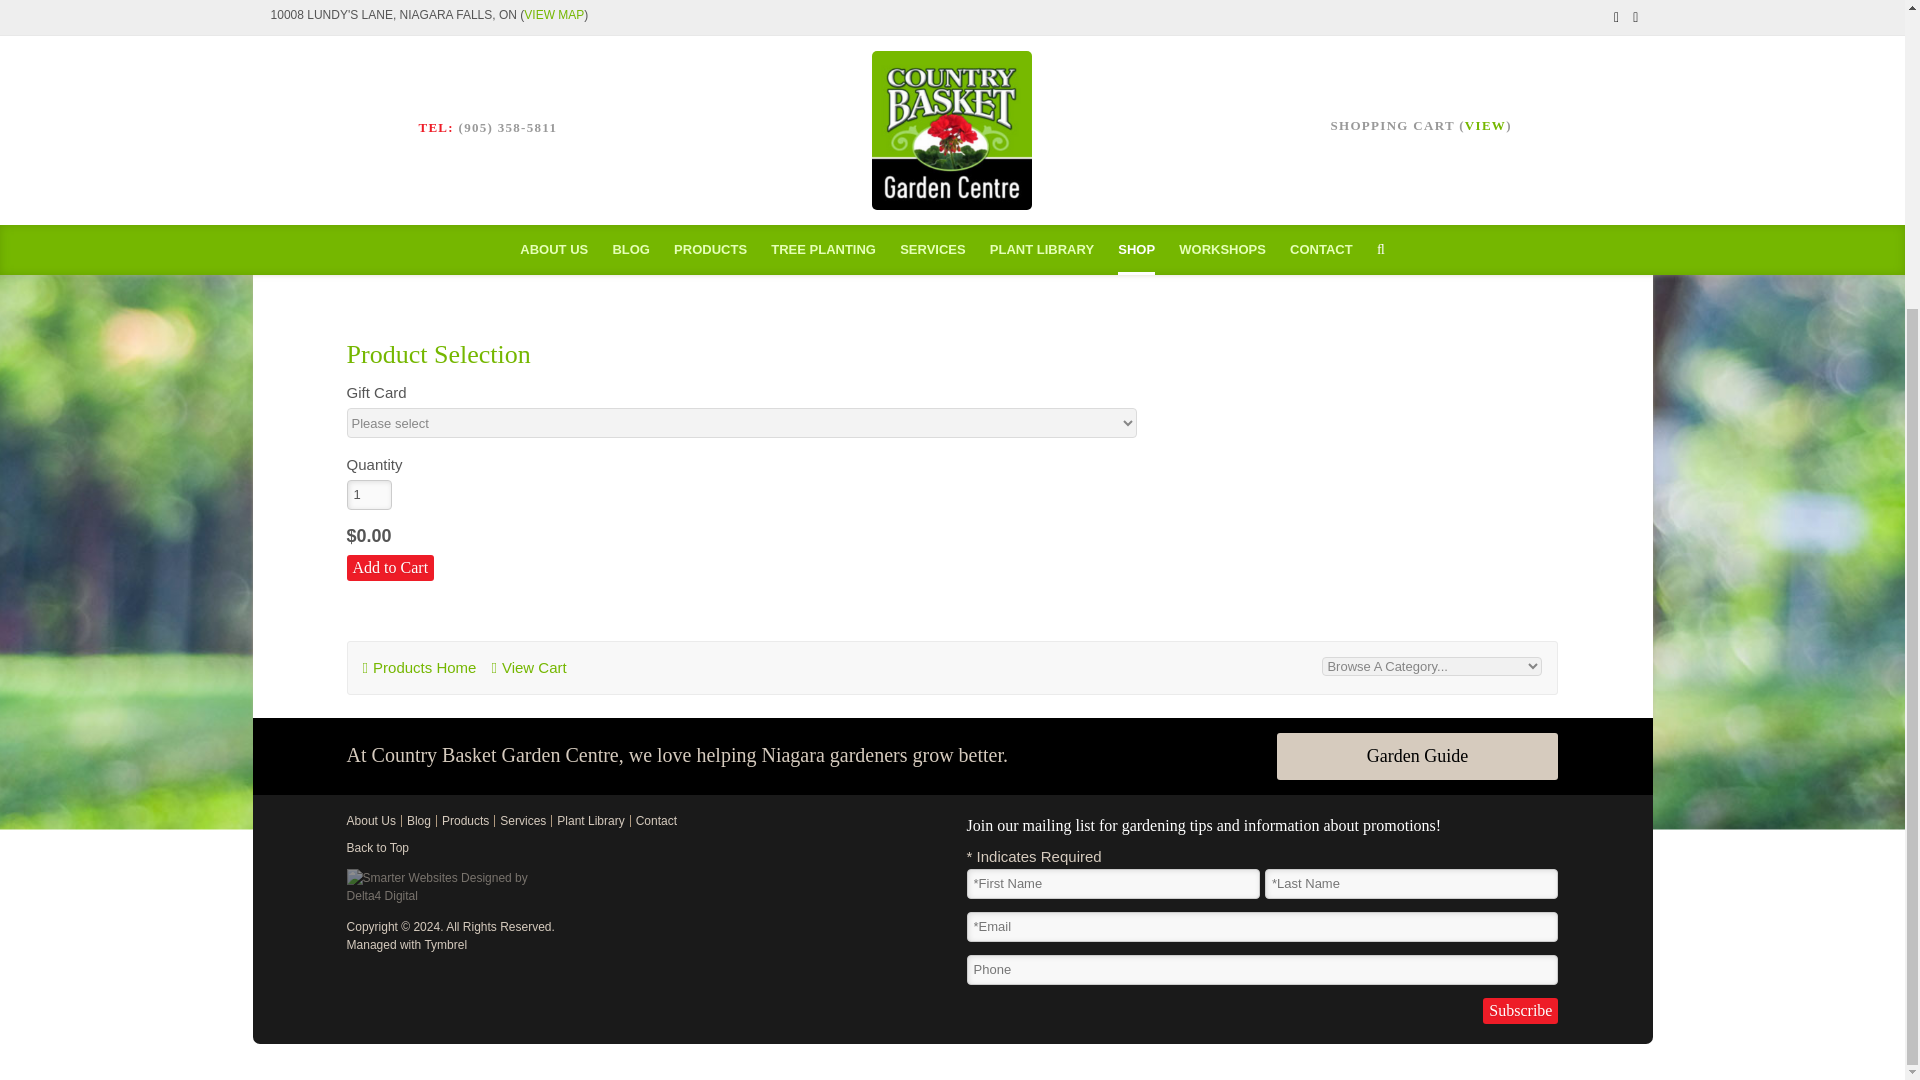 This screenshot has height=1080, width=1920. What do you see at coordinates (419, 667) in the screenshot?
I see `Products Home` at bounding box center [419, 667].